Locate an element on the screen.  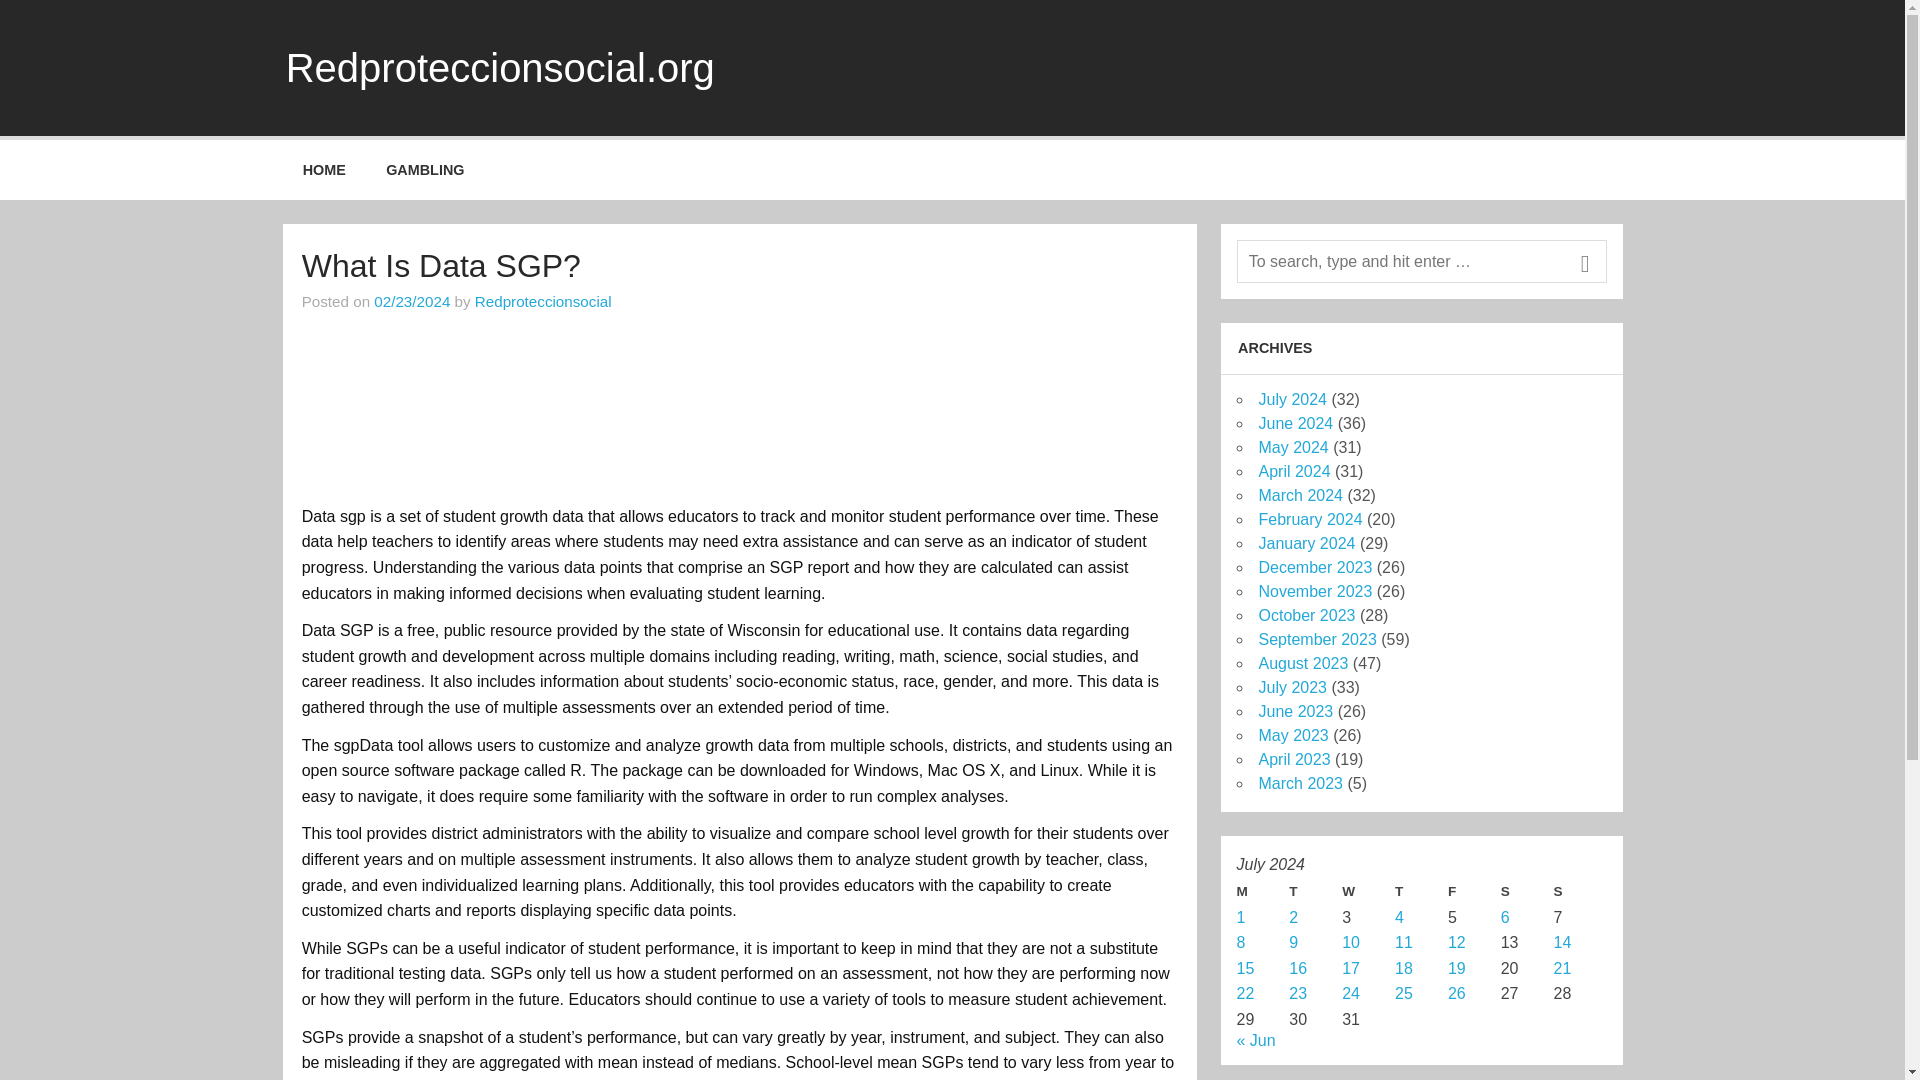
GAMBLING is located at coordinates (426, 170).